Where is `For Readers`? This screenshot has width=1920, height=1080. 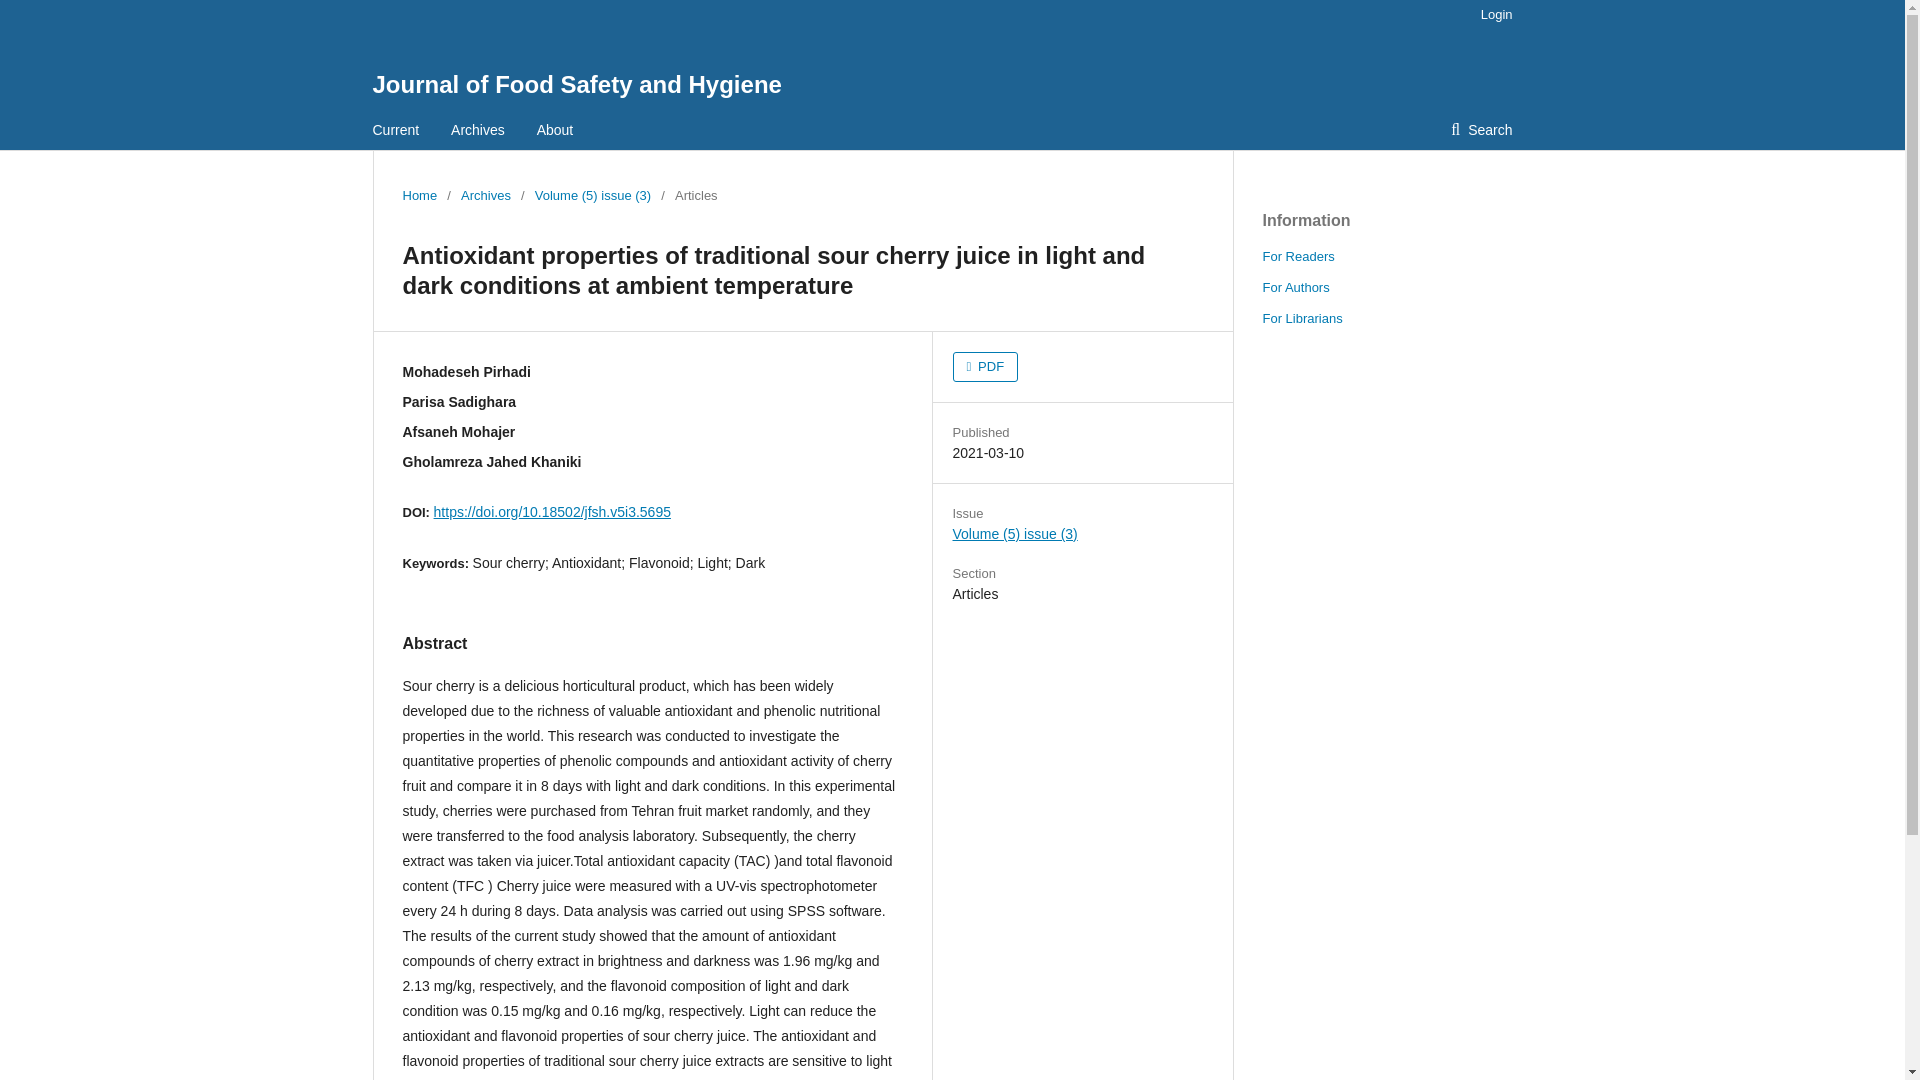 For Readers is located at coordinates (1298, 256).